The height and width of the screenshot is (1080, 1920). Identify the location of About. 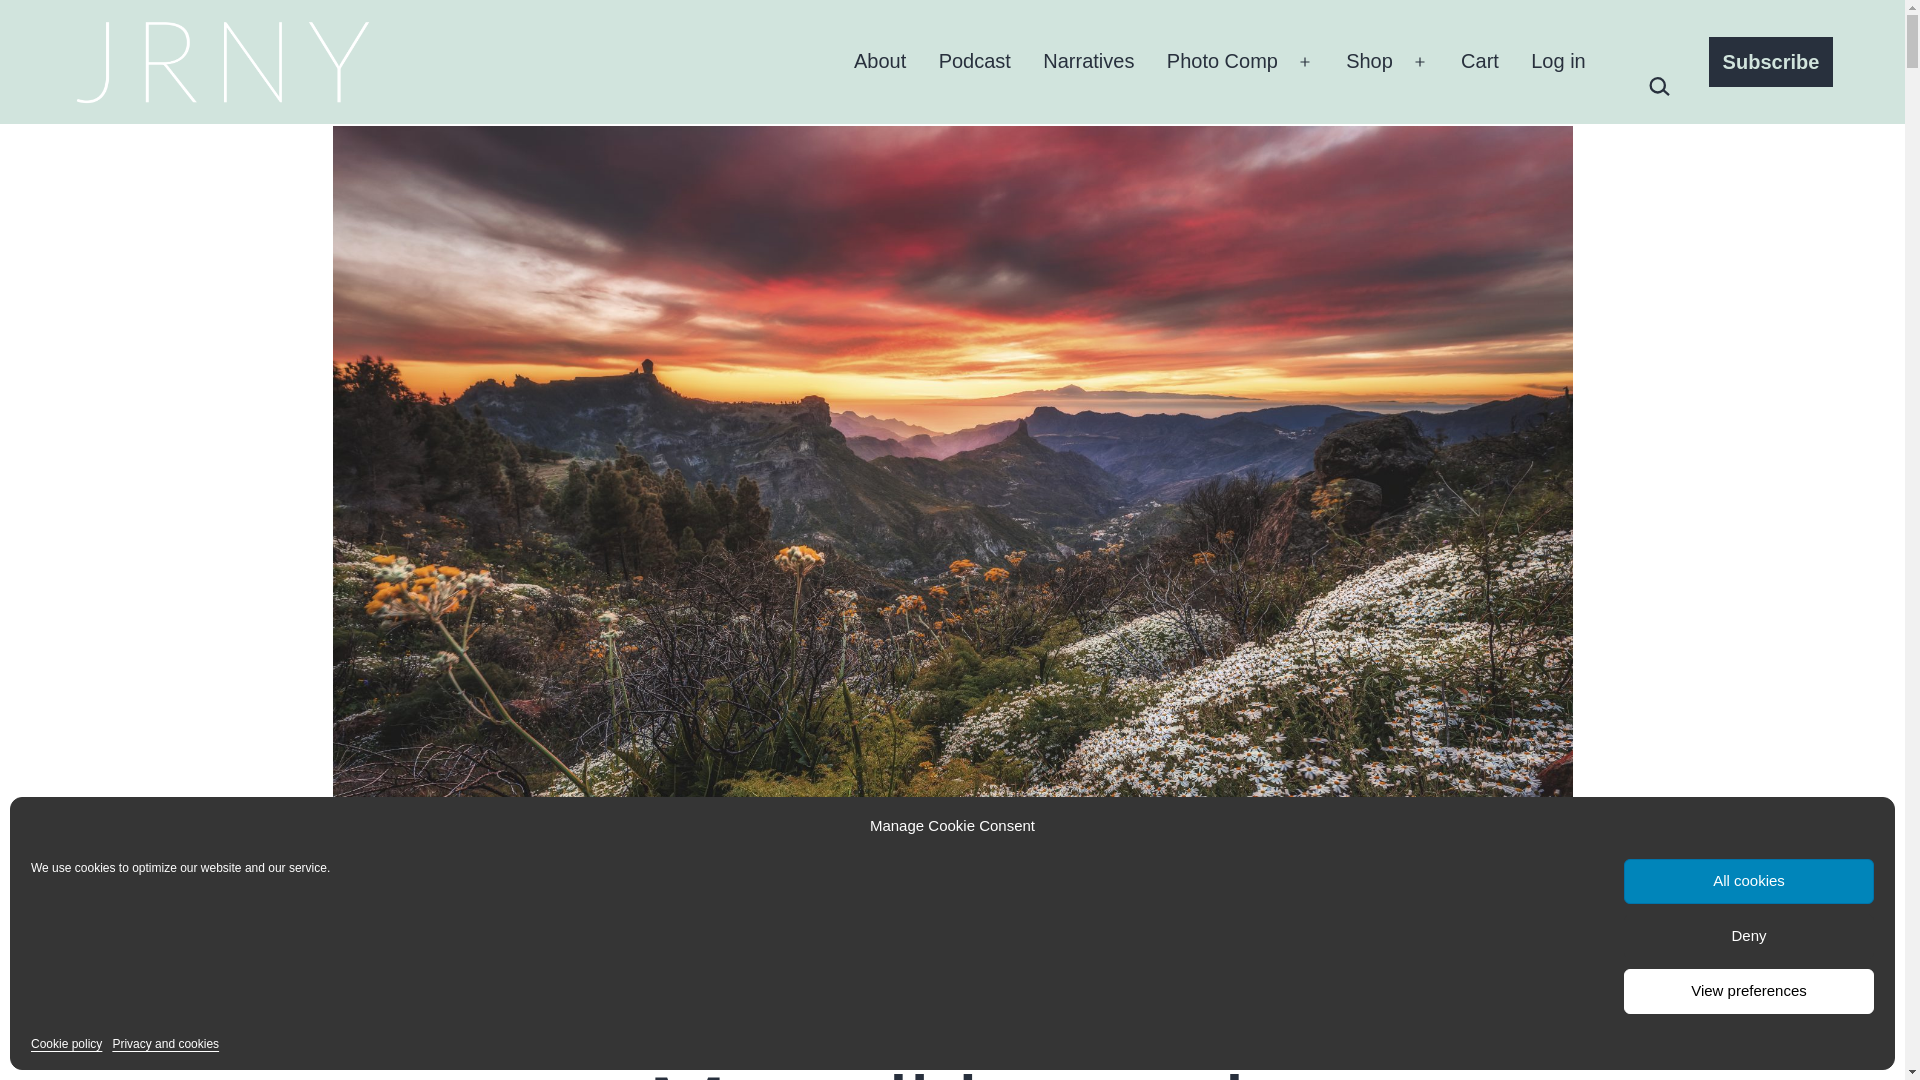
(880, 62).